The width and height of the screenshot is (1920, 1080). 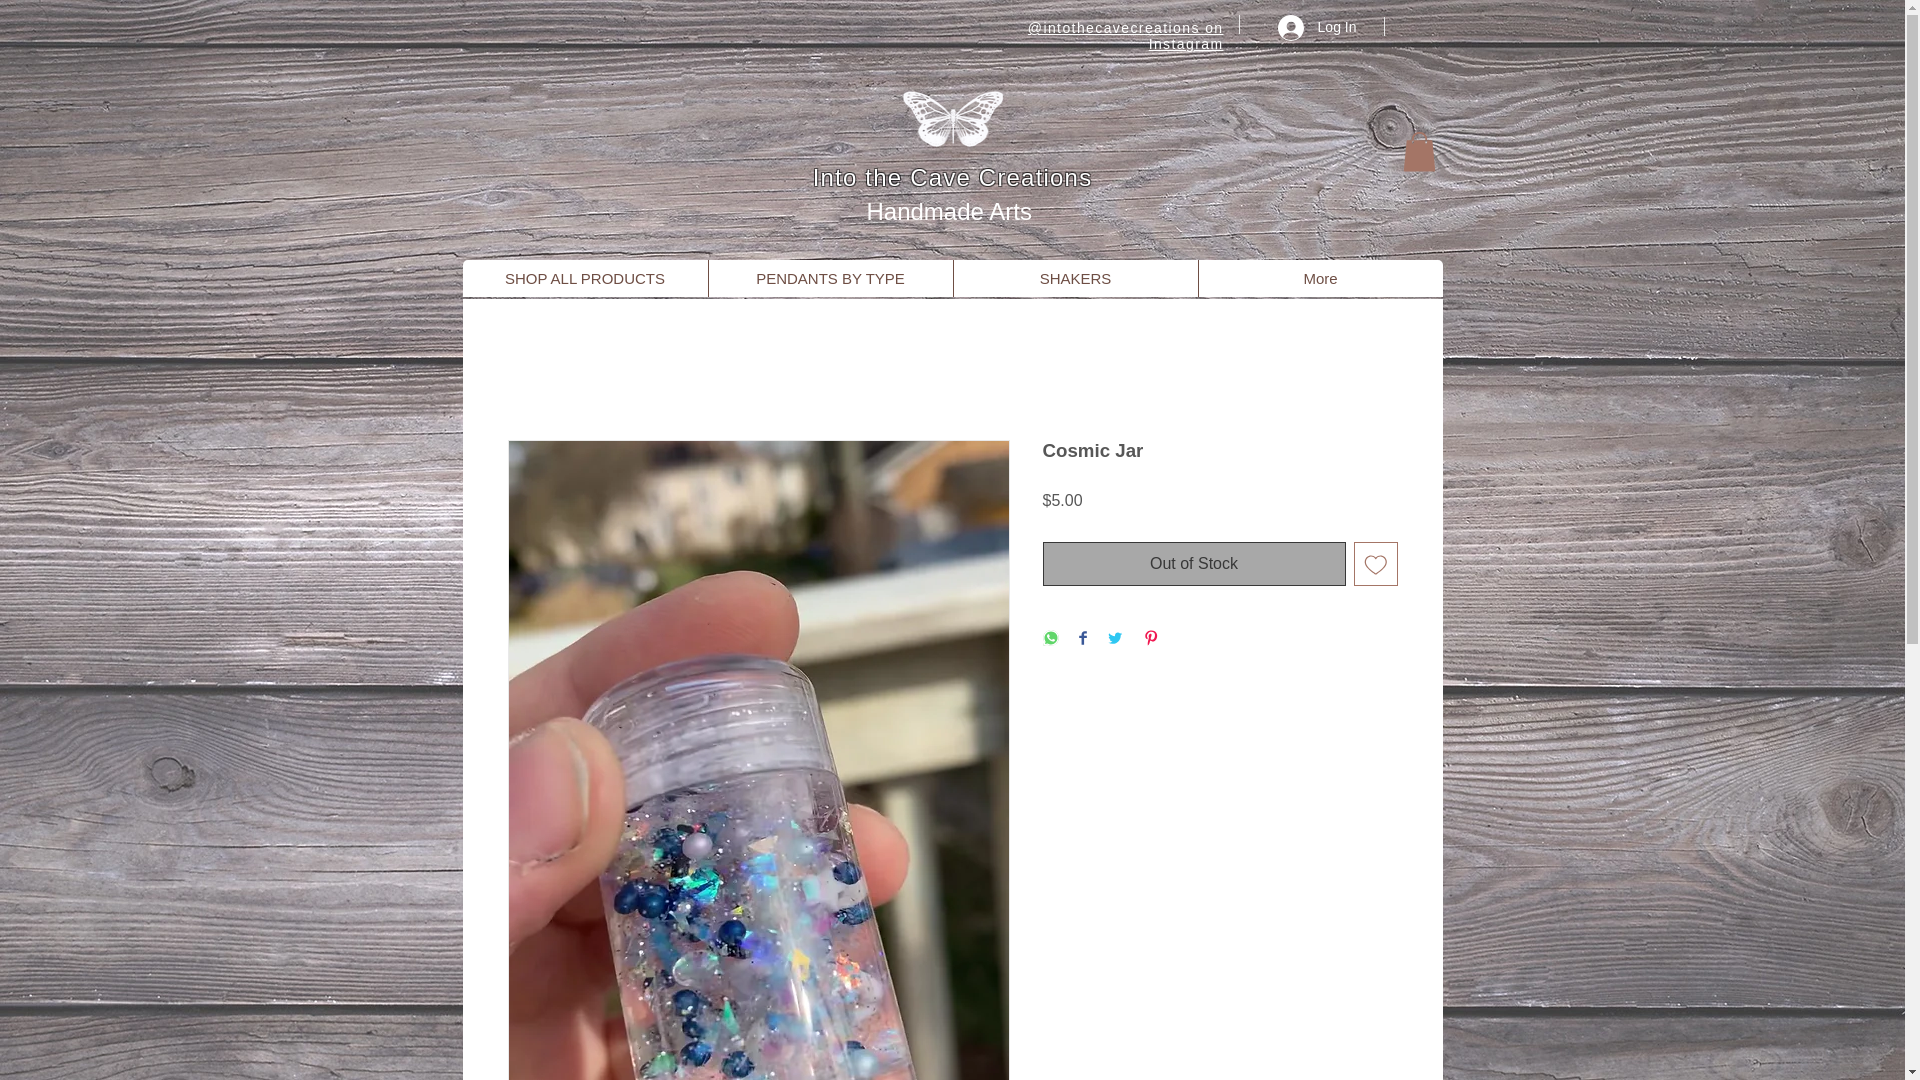 What do you see at coordinates (952, 178) in the screenshot?
I see `Into the Cave Creations` at bounding box center [952, 178].